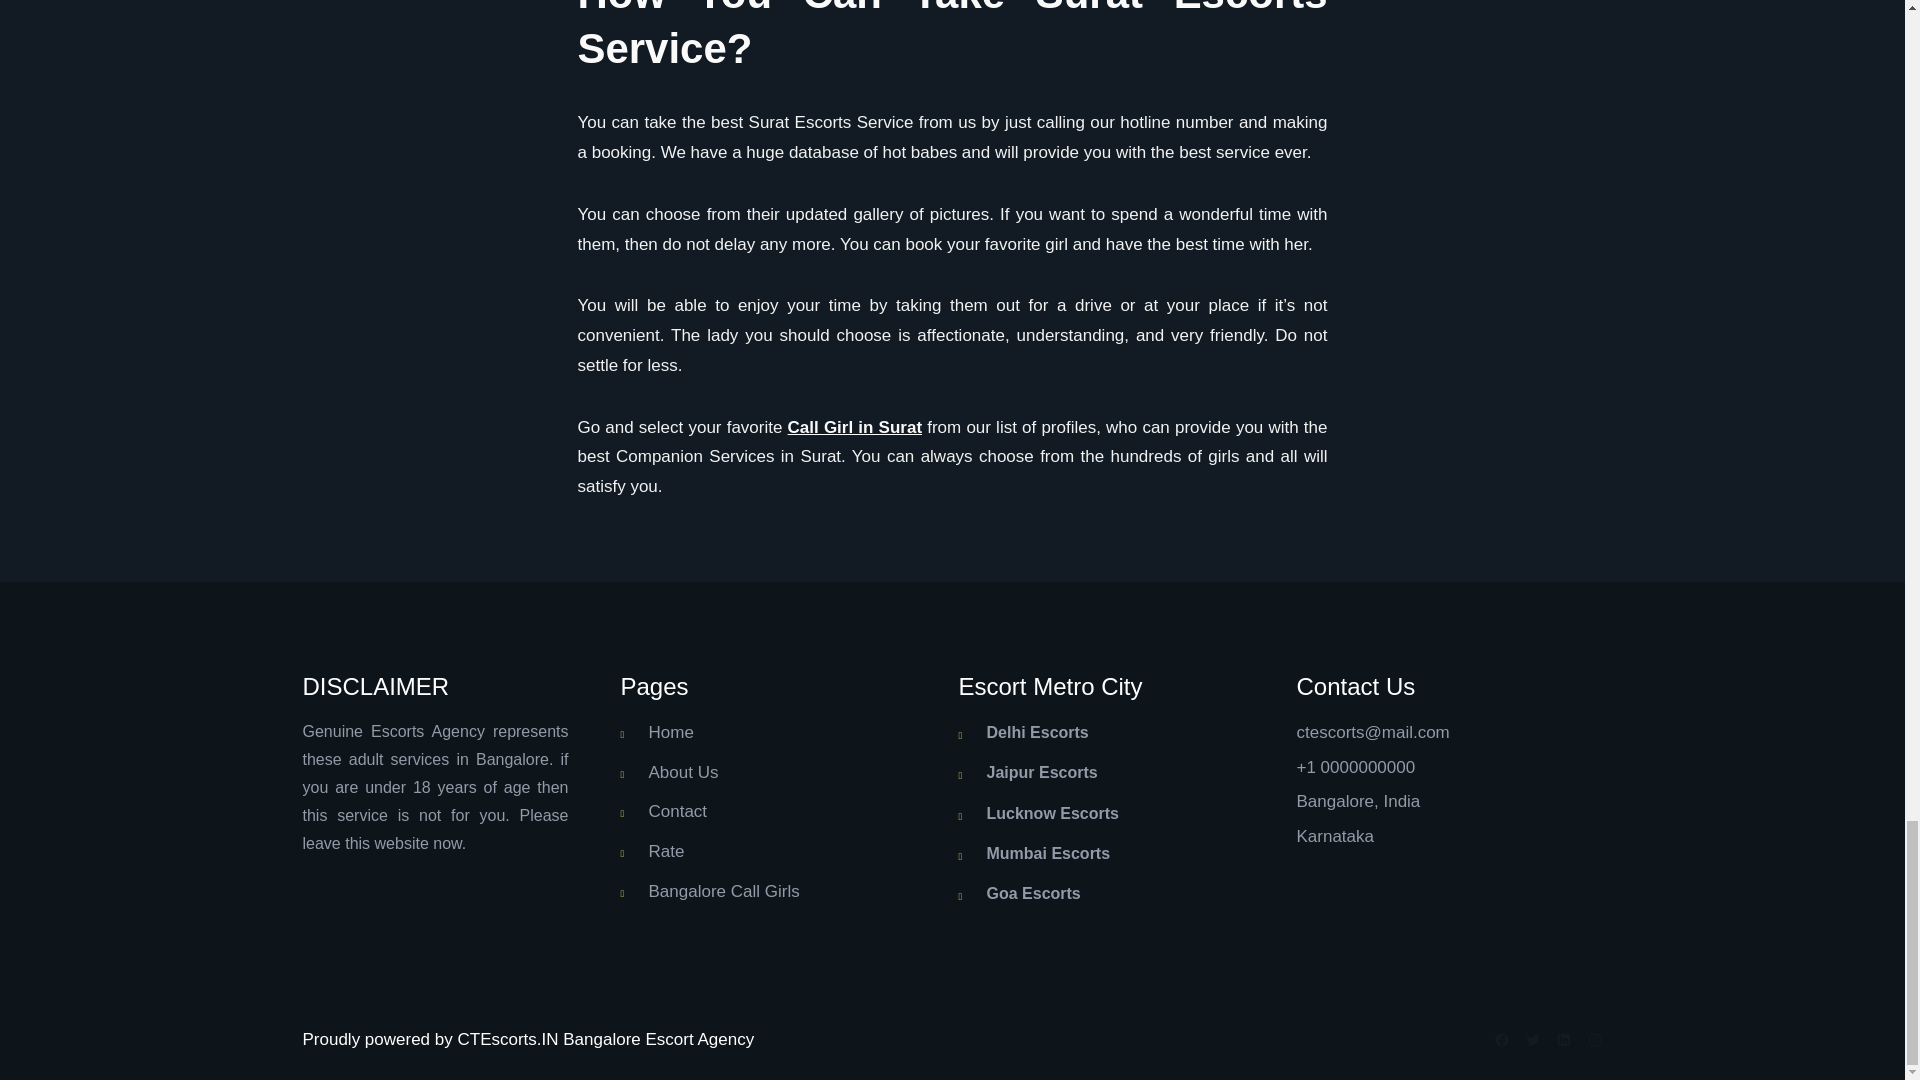  I want to click on Call Girl in Surat, so click(855, 427).